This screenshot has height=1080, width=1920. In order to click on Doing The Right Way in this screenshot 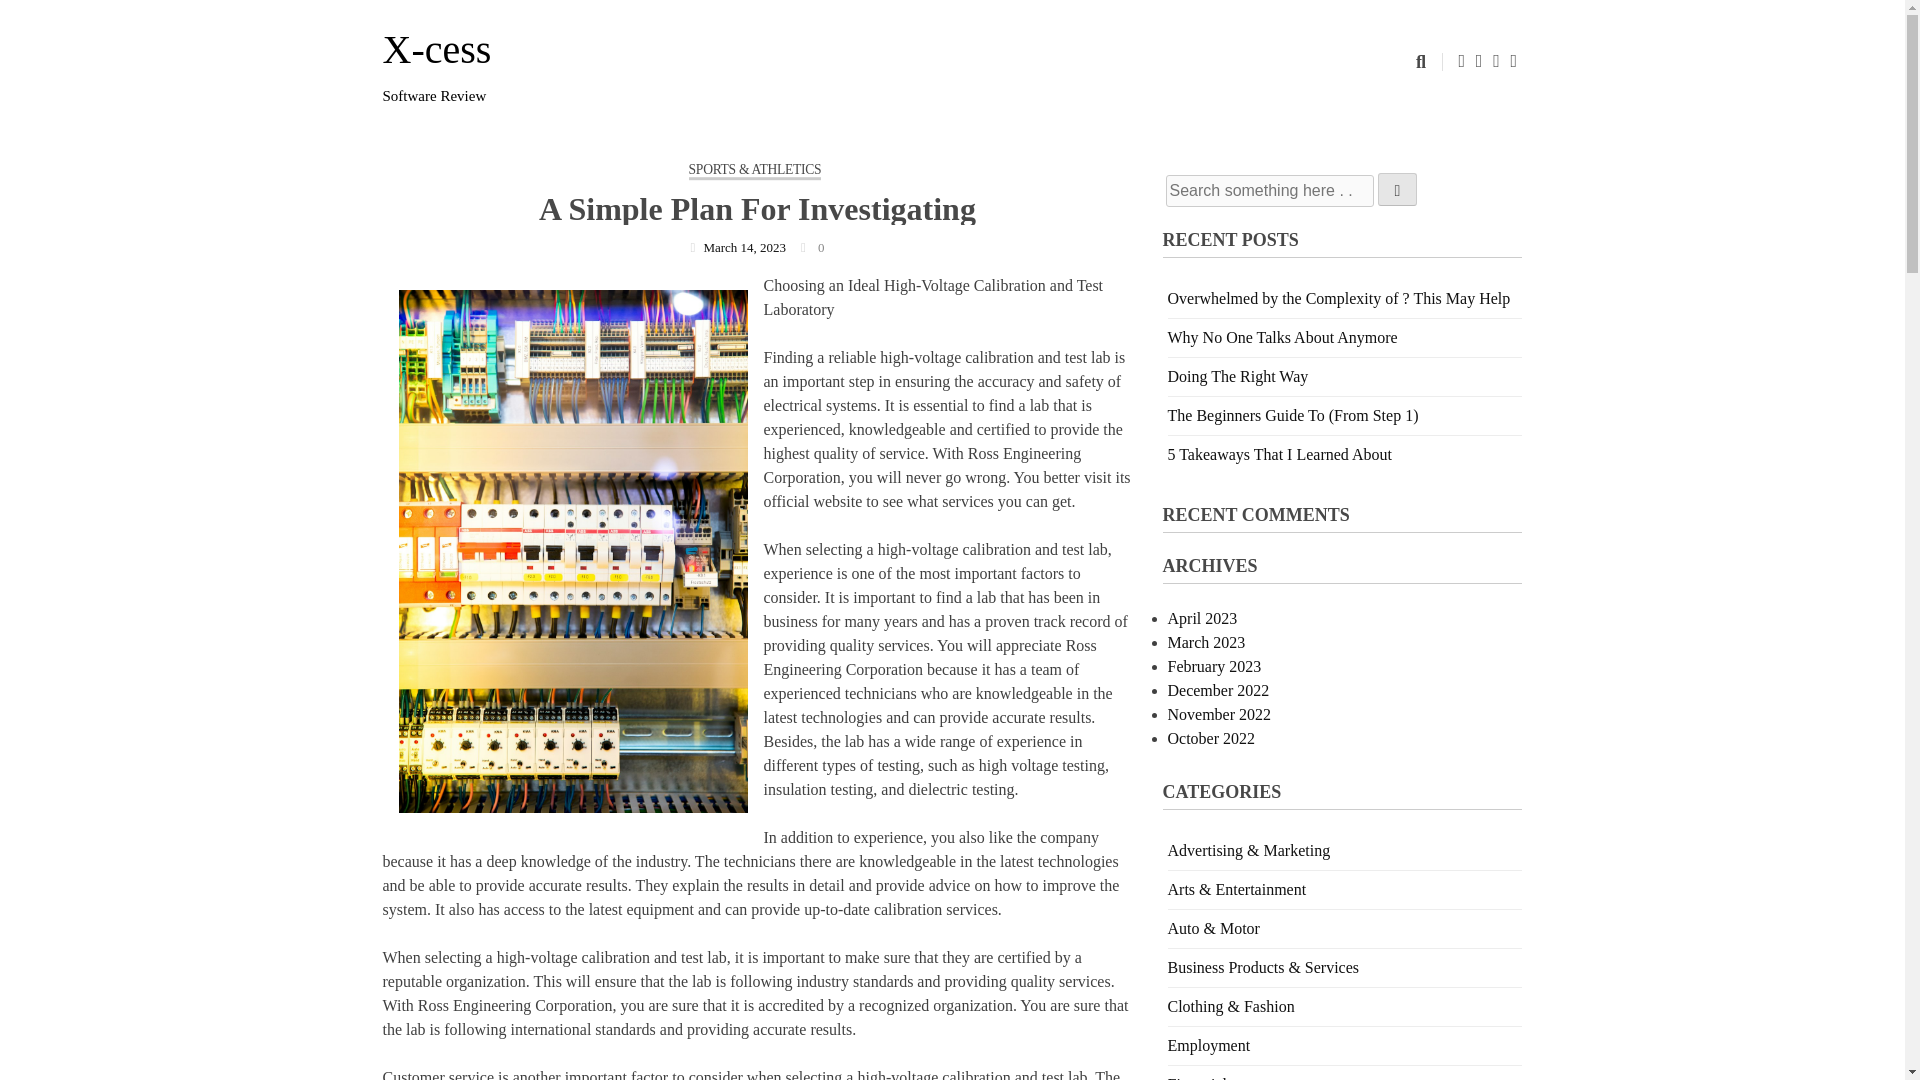, I will do `click(1238, 376)`.